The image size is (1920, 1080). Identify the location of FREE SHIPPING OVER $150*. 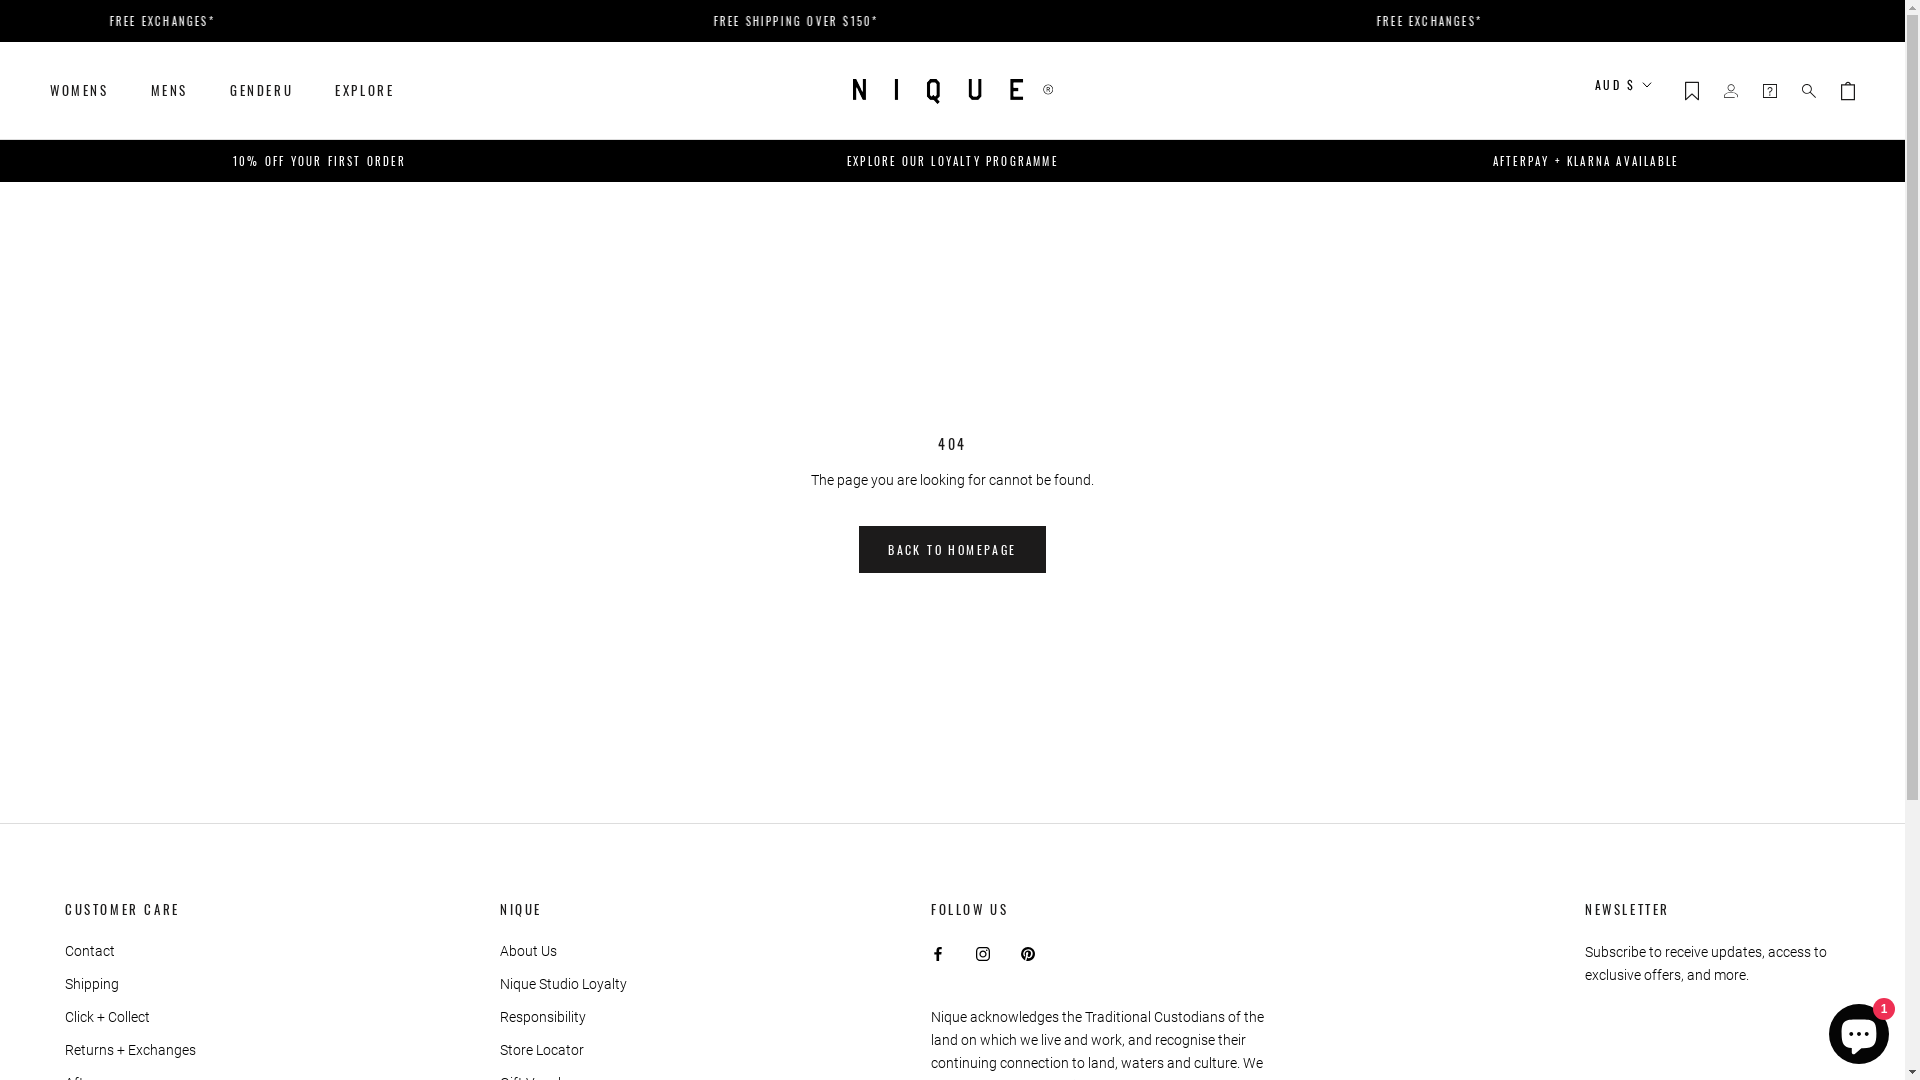
(1458, 21).